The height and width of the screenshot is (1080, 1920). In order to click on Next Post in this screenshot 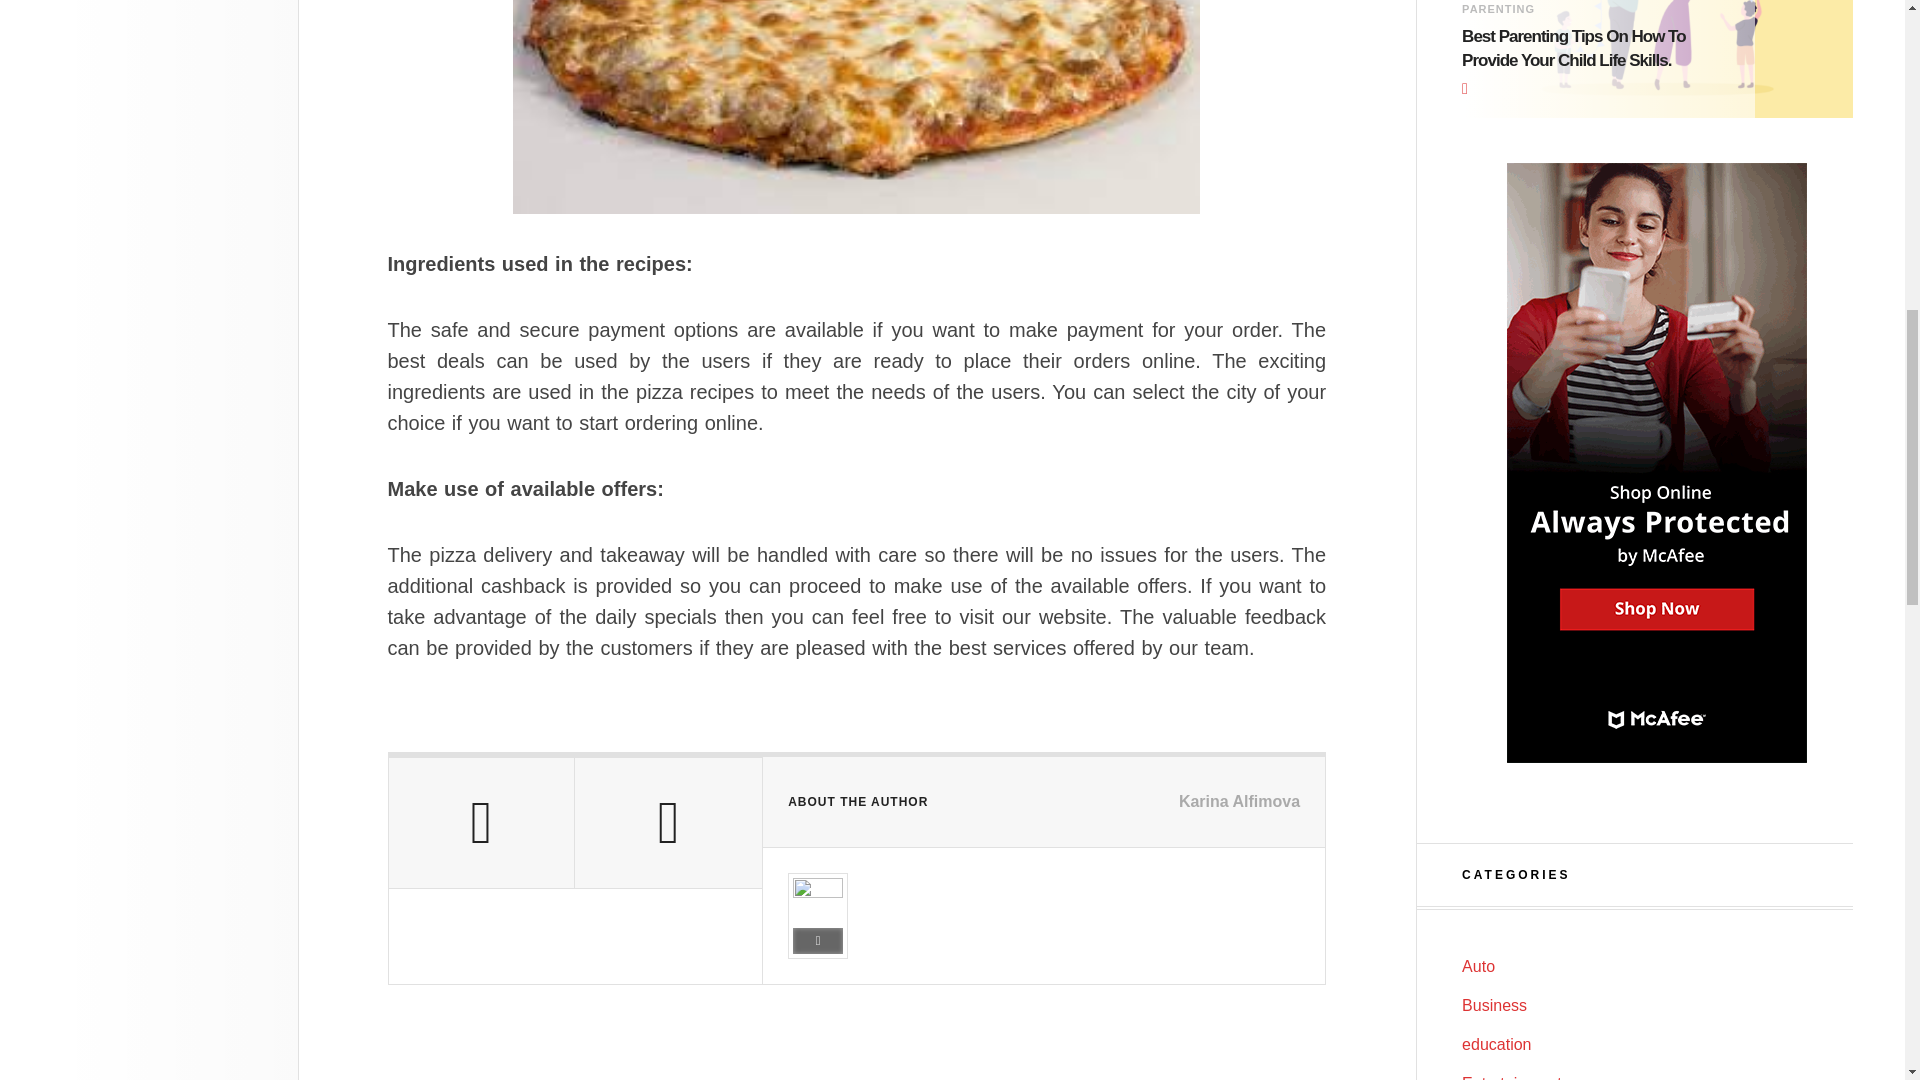, I will do `click(668, 822)`.